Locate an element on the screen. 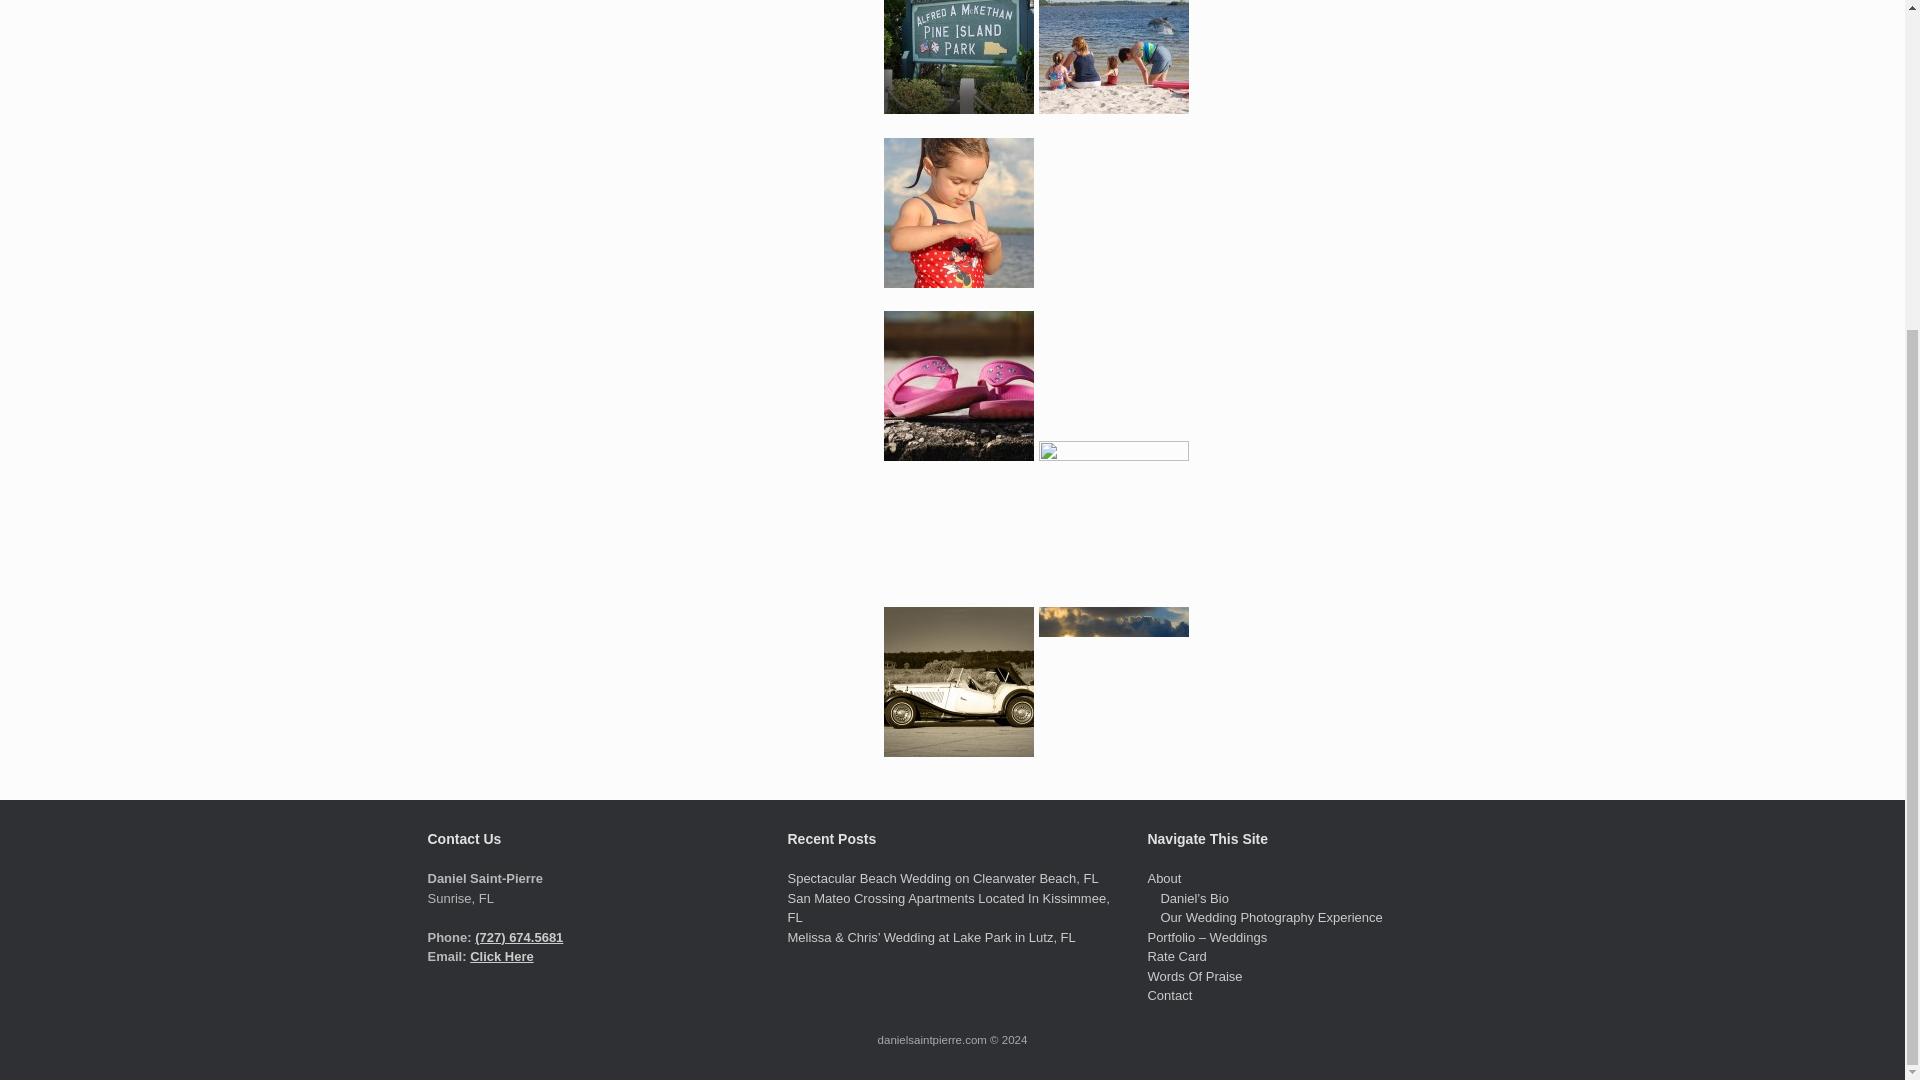  Spectacular Beach Wedding on Clearwater Beach, FL is located at coordinates (942, 878).